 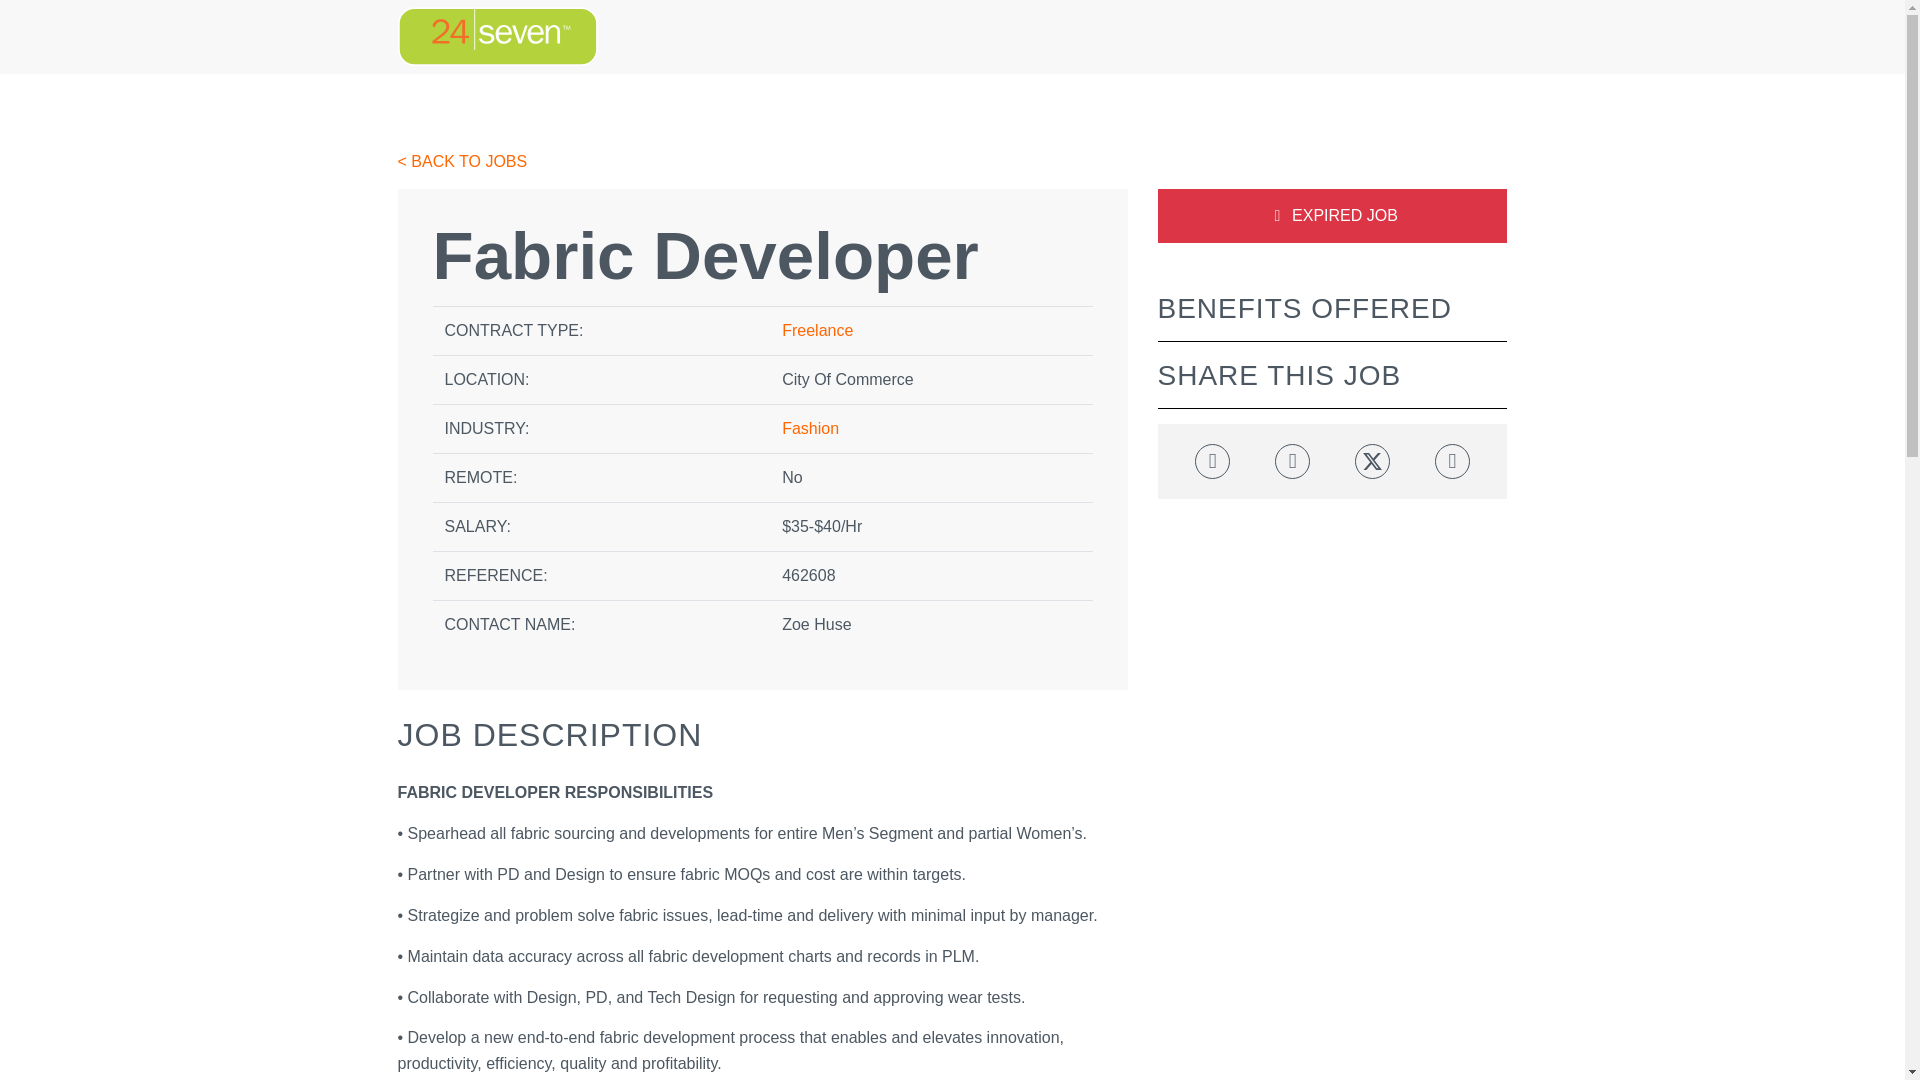 What do you see at coordinates (1304, 308) in the screenshot?
I see `BENEFITS OFFERED` at bounding box center [1304, 308].